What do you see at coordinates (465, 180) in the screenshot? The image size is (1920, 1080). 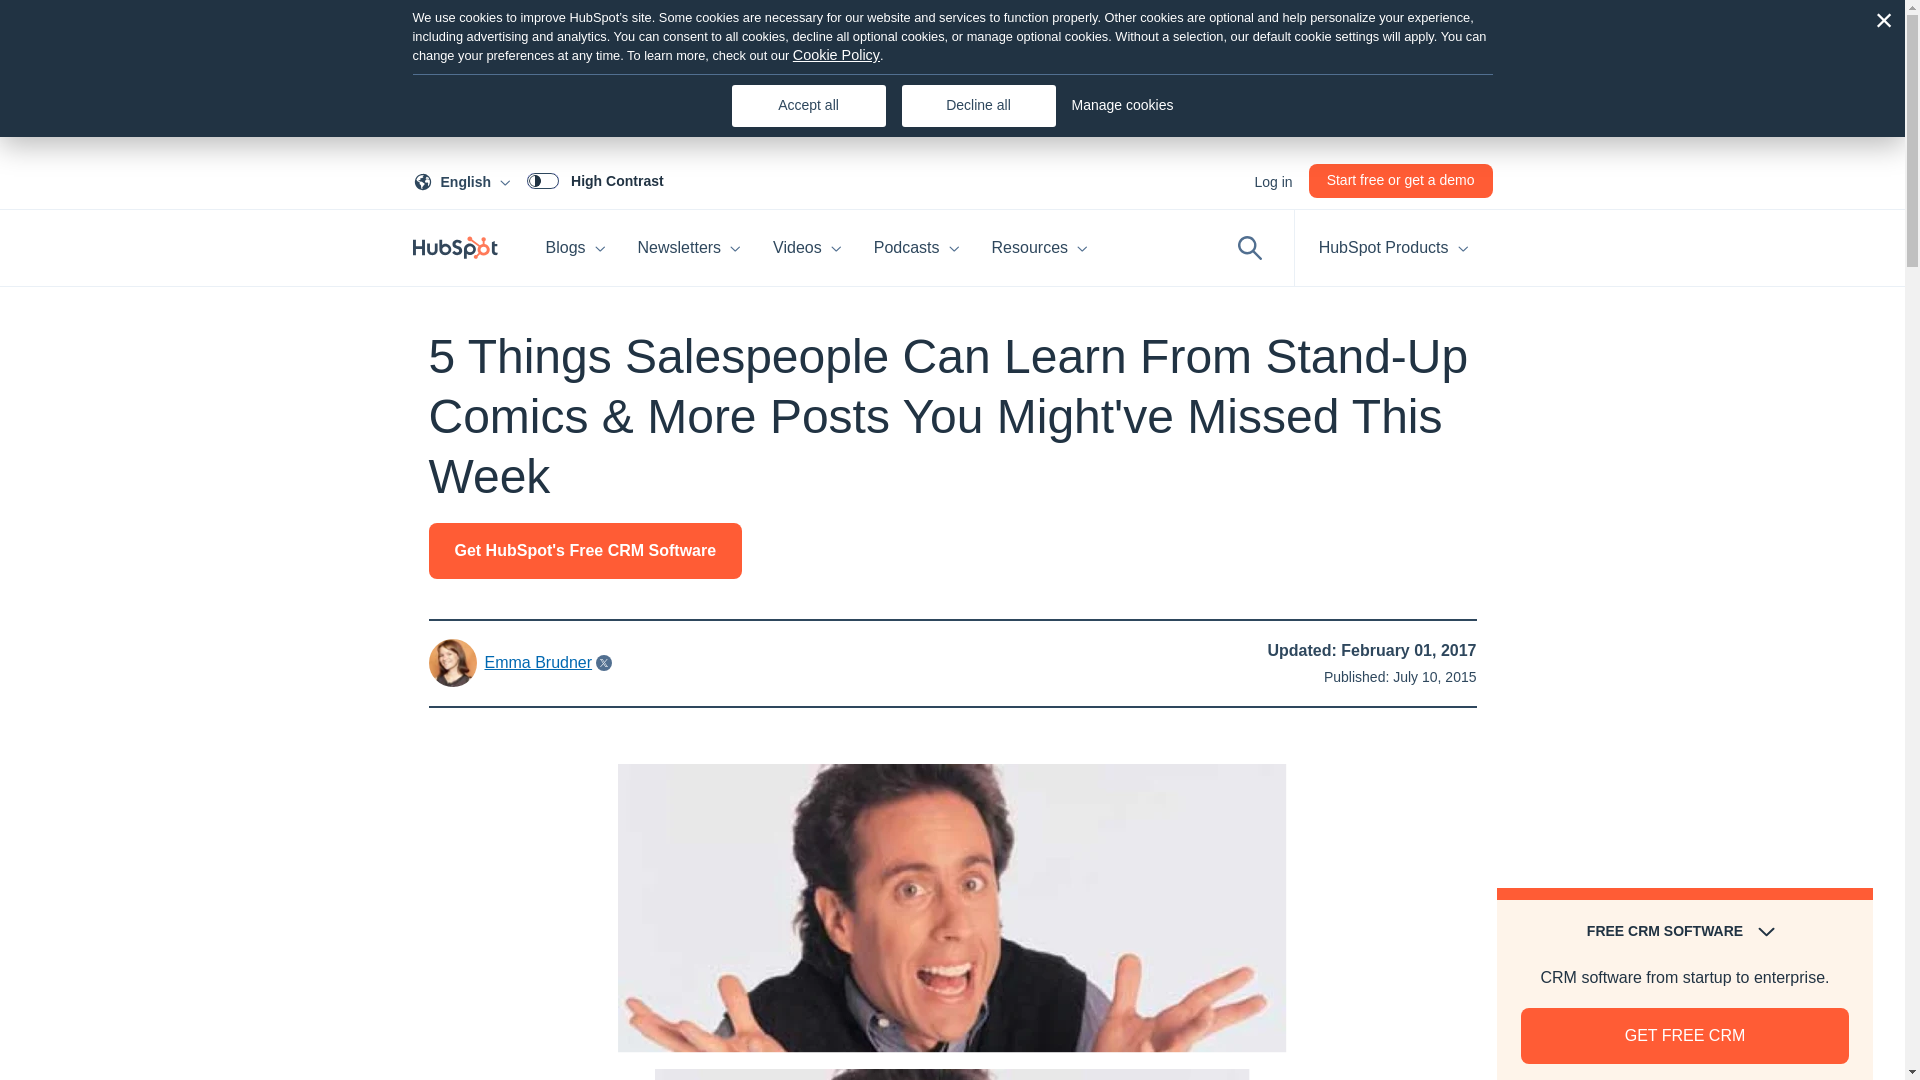 I see `Log in` at bounding box center [465, 180].